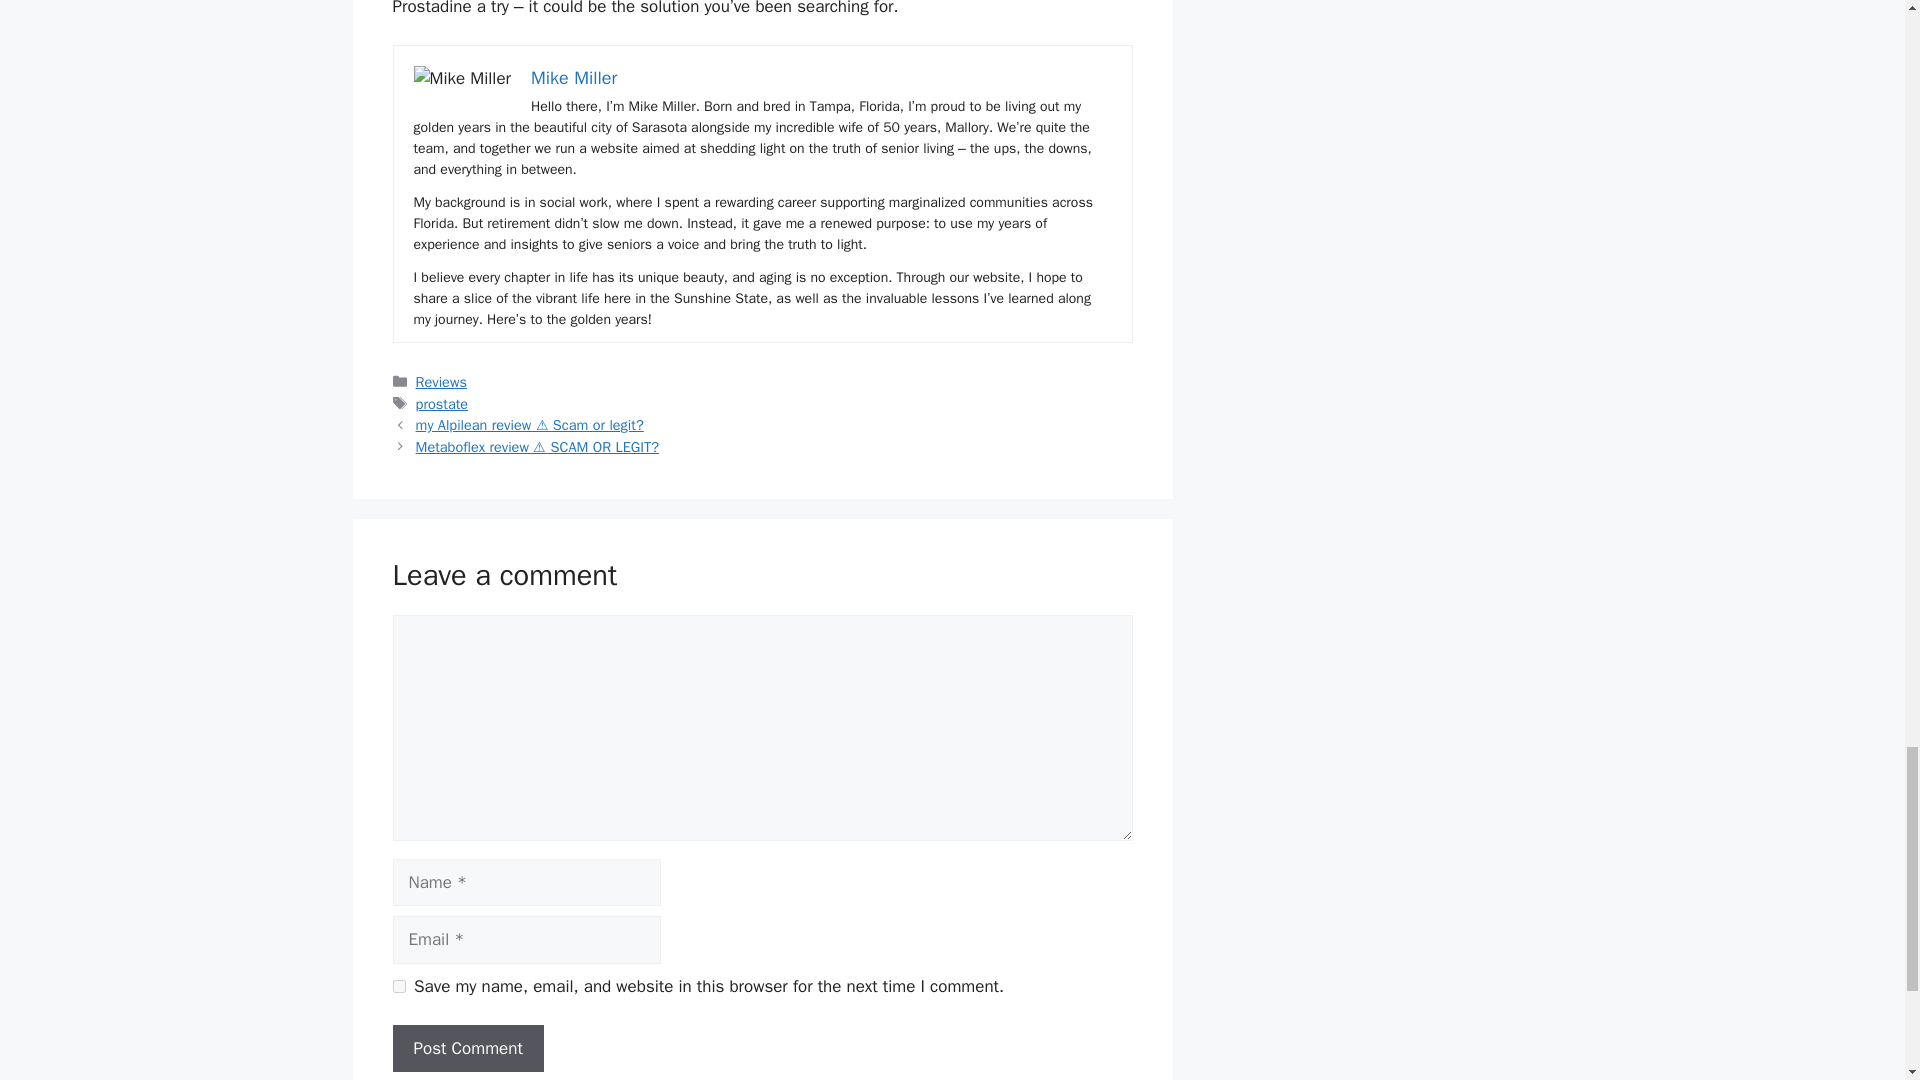 This screenshot has width=1920, height=1080. Describe the element at coordinates (442, 402) in the screenshot. I see `prostate` at that location.